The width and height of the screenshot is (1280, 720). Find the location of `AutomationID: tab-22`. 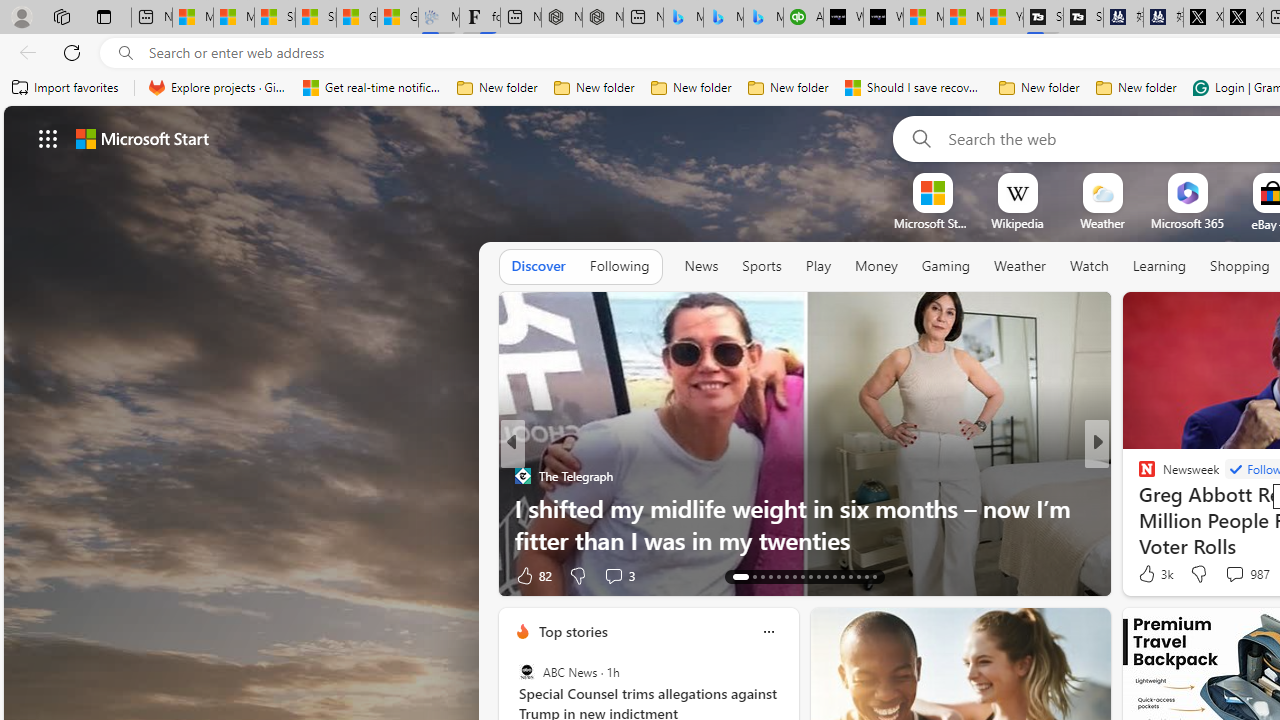

AutomationID: tab-22 is located at coordinates (818, 576).